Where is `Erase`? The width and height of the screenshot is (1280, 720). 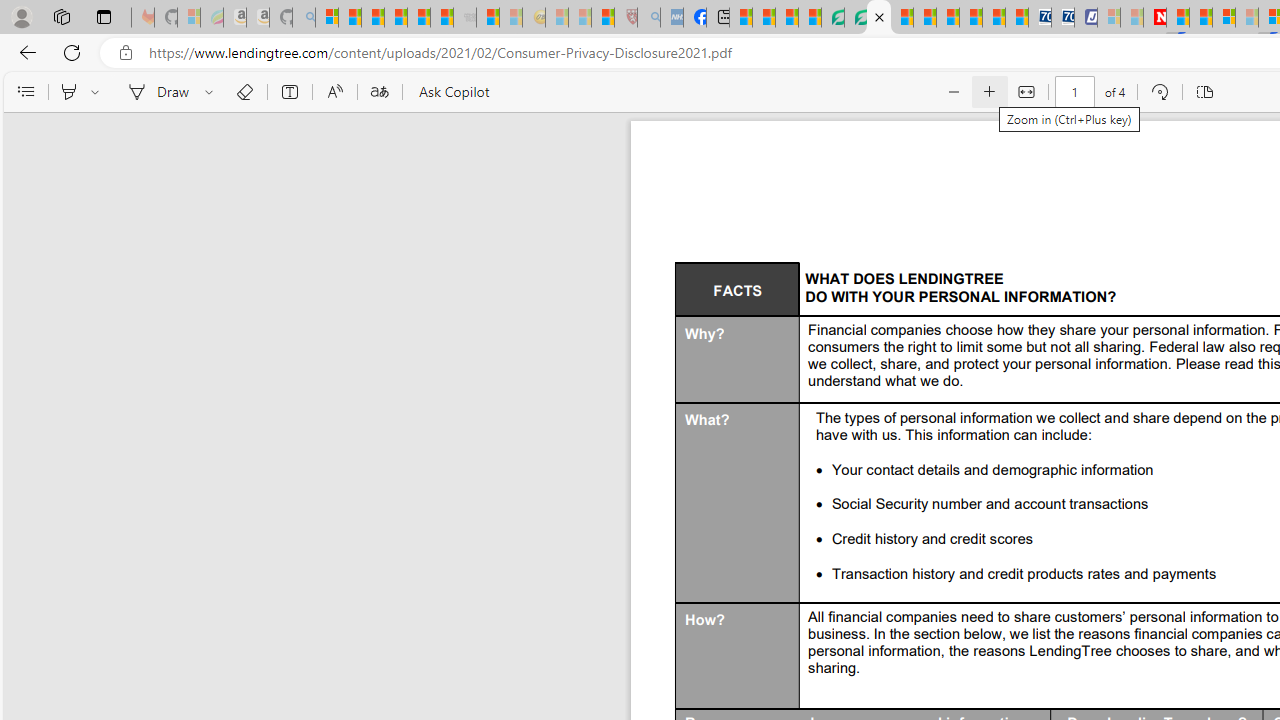
Erase is located at coordinates (244, 92).